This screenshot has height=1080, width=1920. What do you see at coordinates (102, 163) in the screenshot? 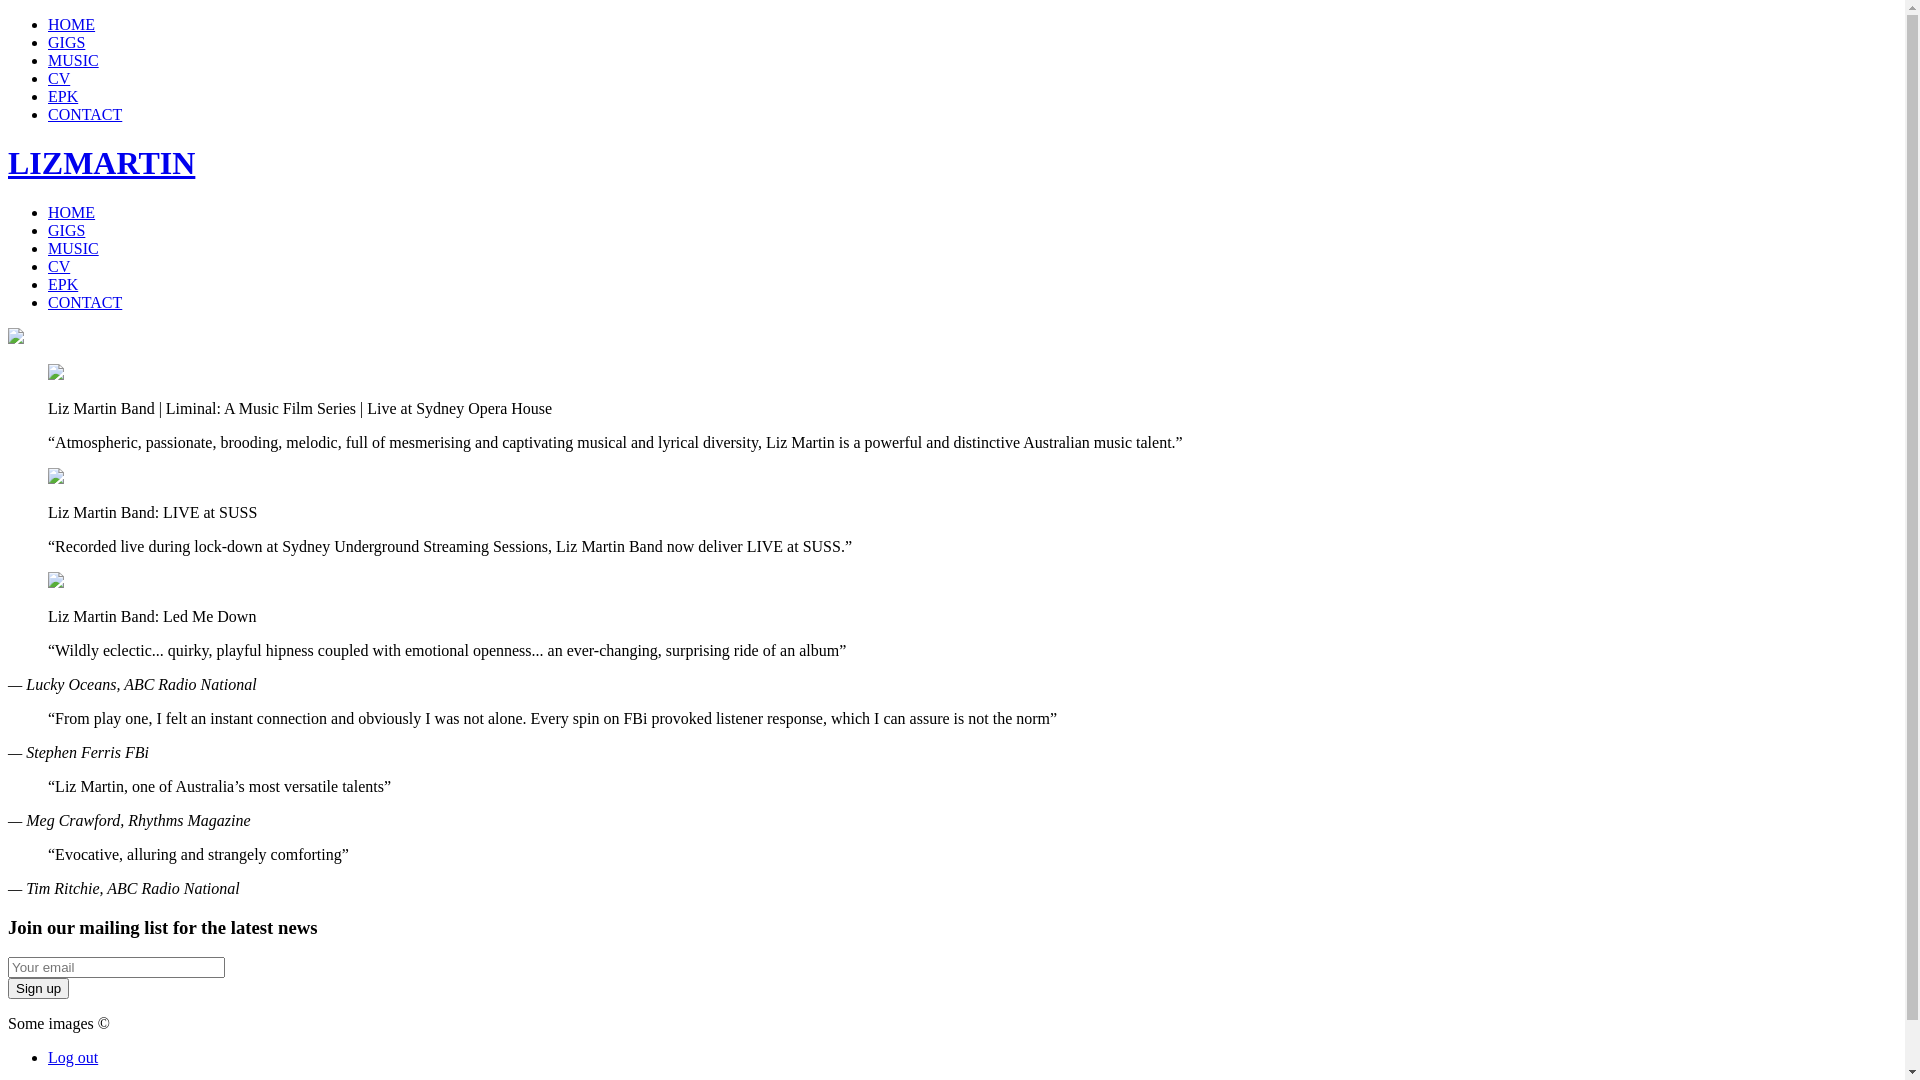
I see `LIZMARTIN` at bounding box center [102, 163].